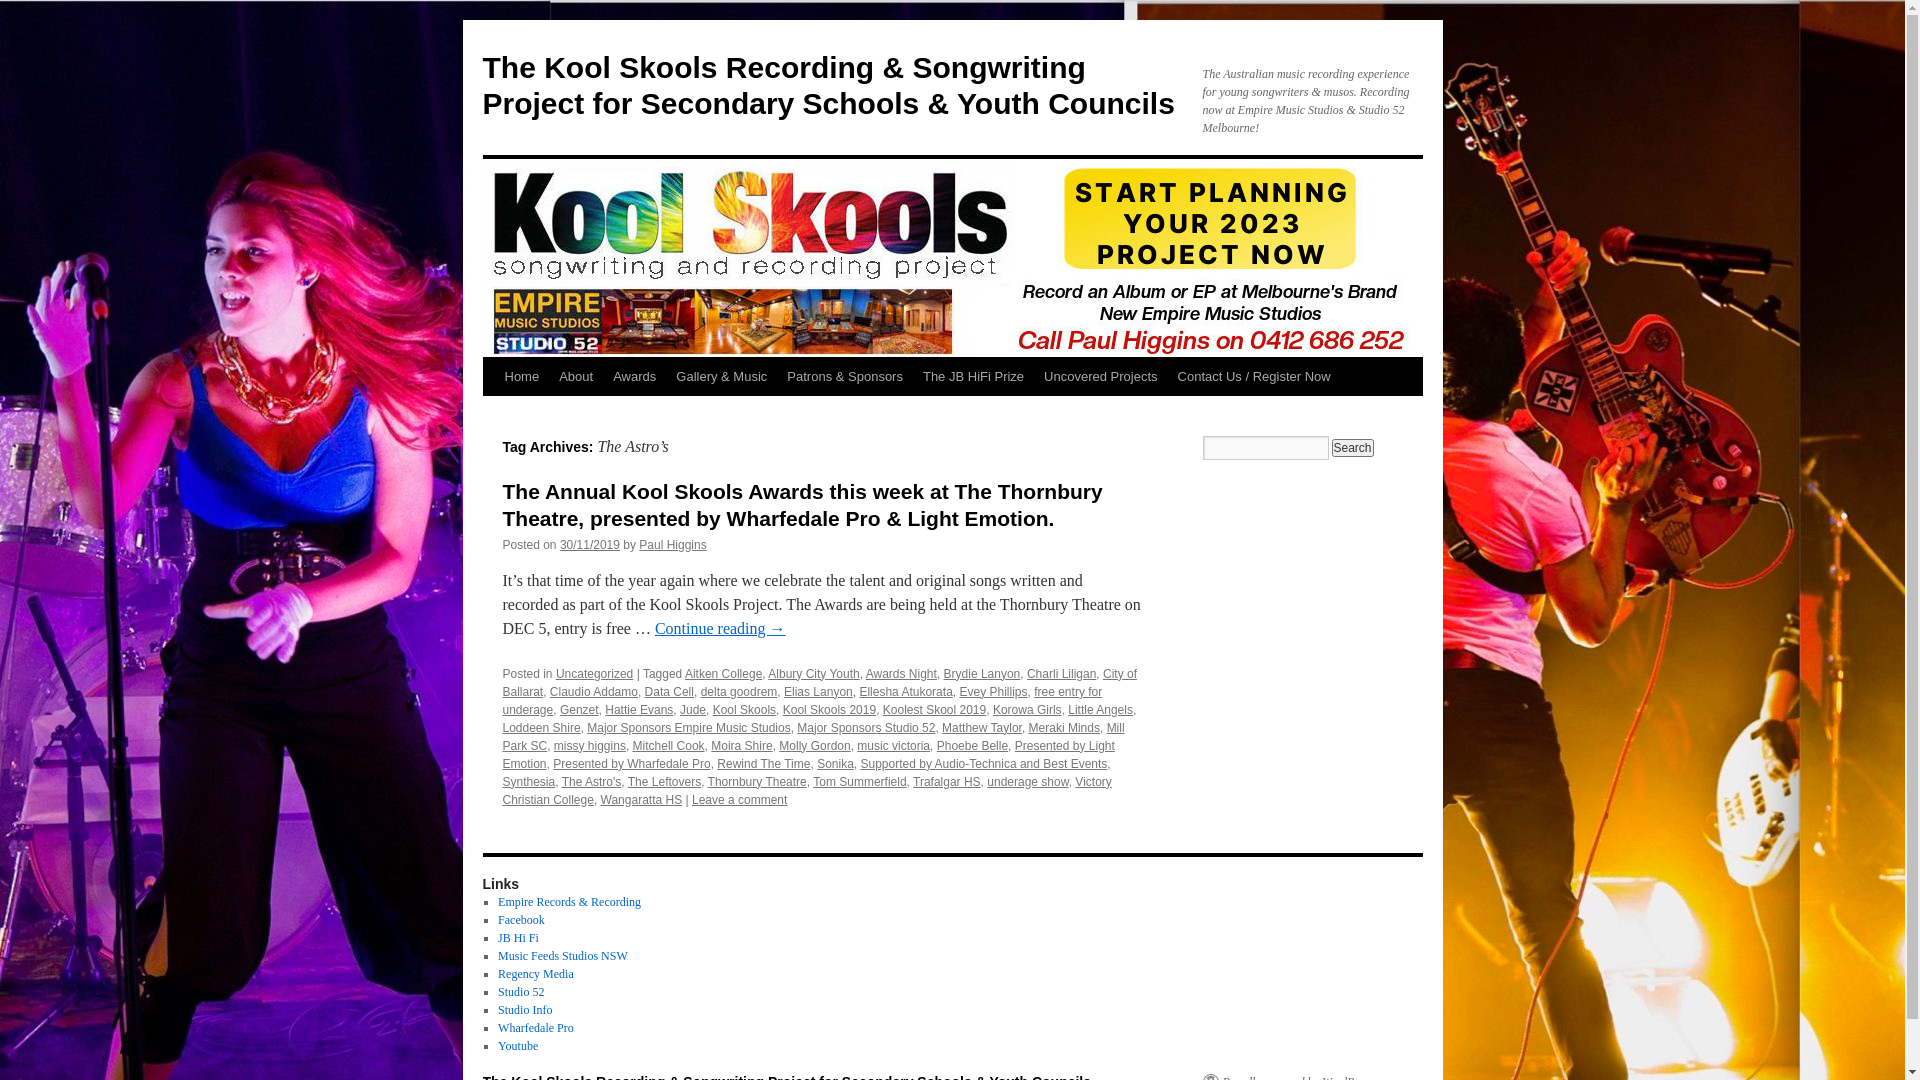 This screenshot has width=1920, height=1080. I want to click on Home, so click(521, 377).